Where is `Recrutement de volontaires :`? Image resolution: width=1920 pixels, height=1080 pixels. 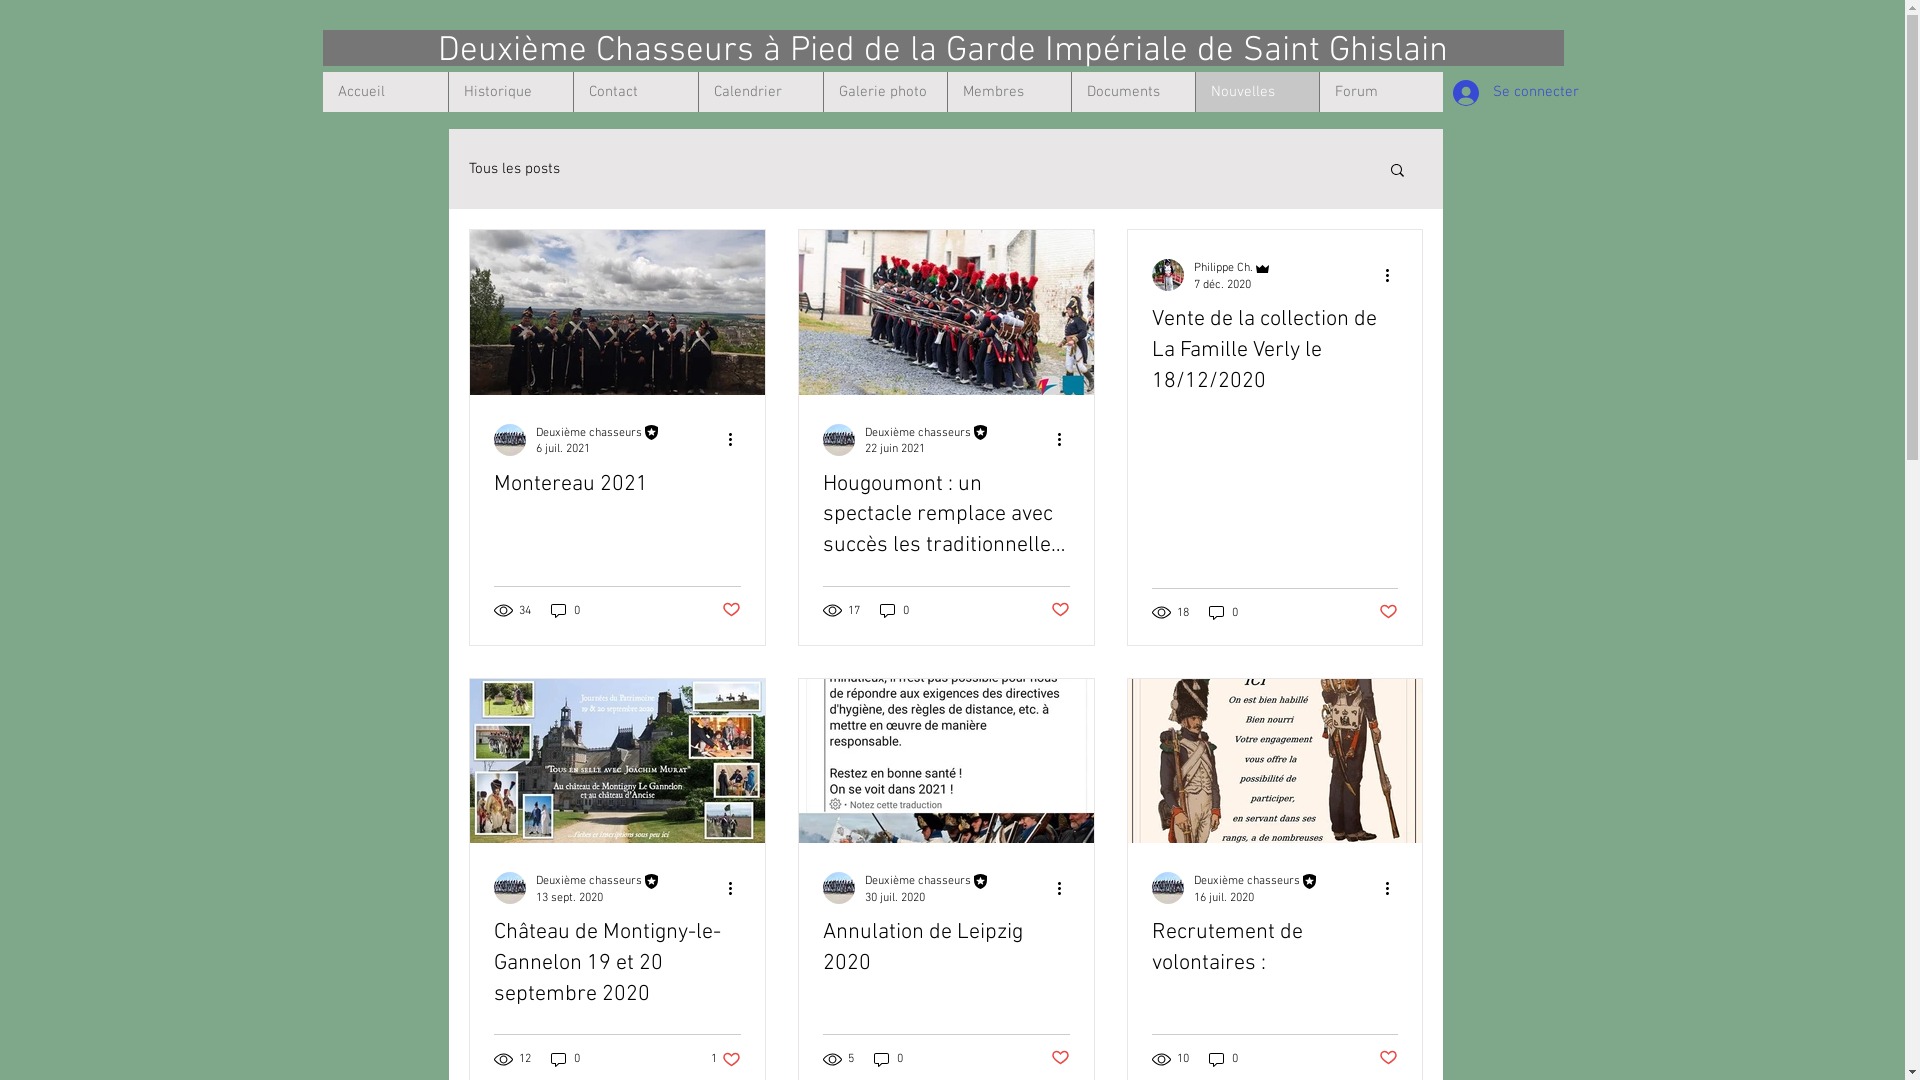
Recrutement de volontaires : is located at coordinates (1275, 949).